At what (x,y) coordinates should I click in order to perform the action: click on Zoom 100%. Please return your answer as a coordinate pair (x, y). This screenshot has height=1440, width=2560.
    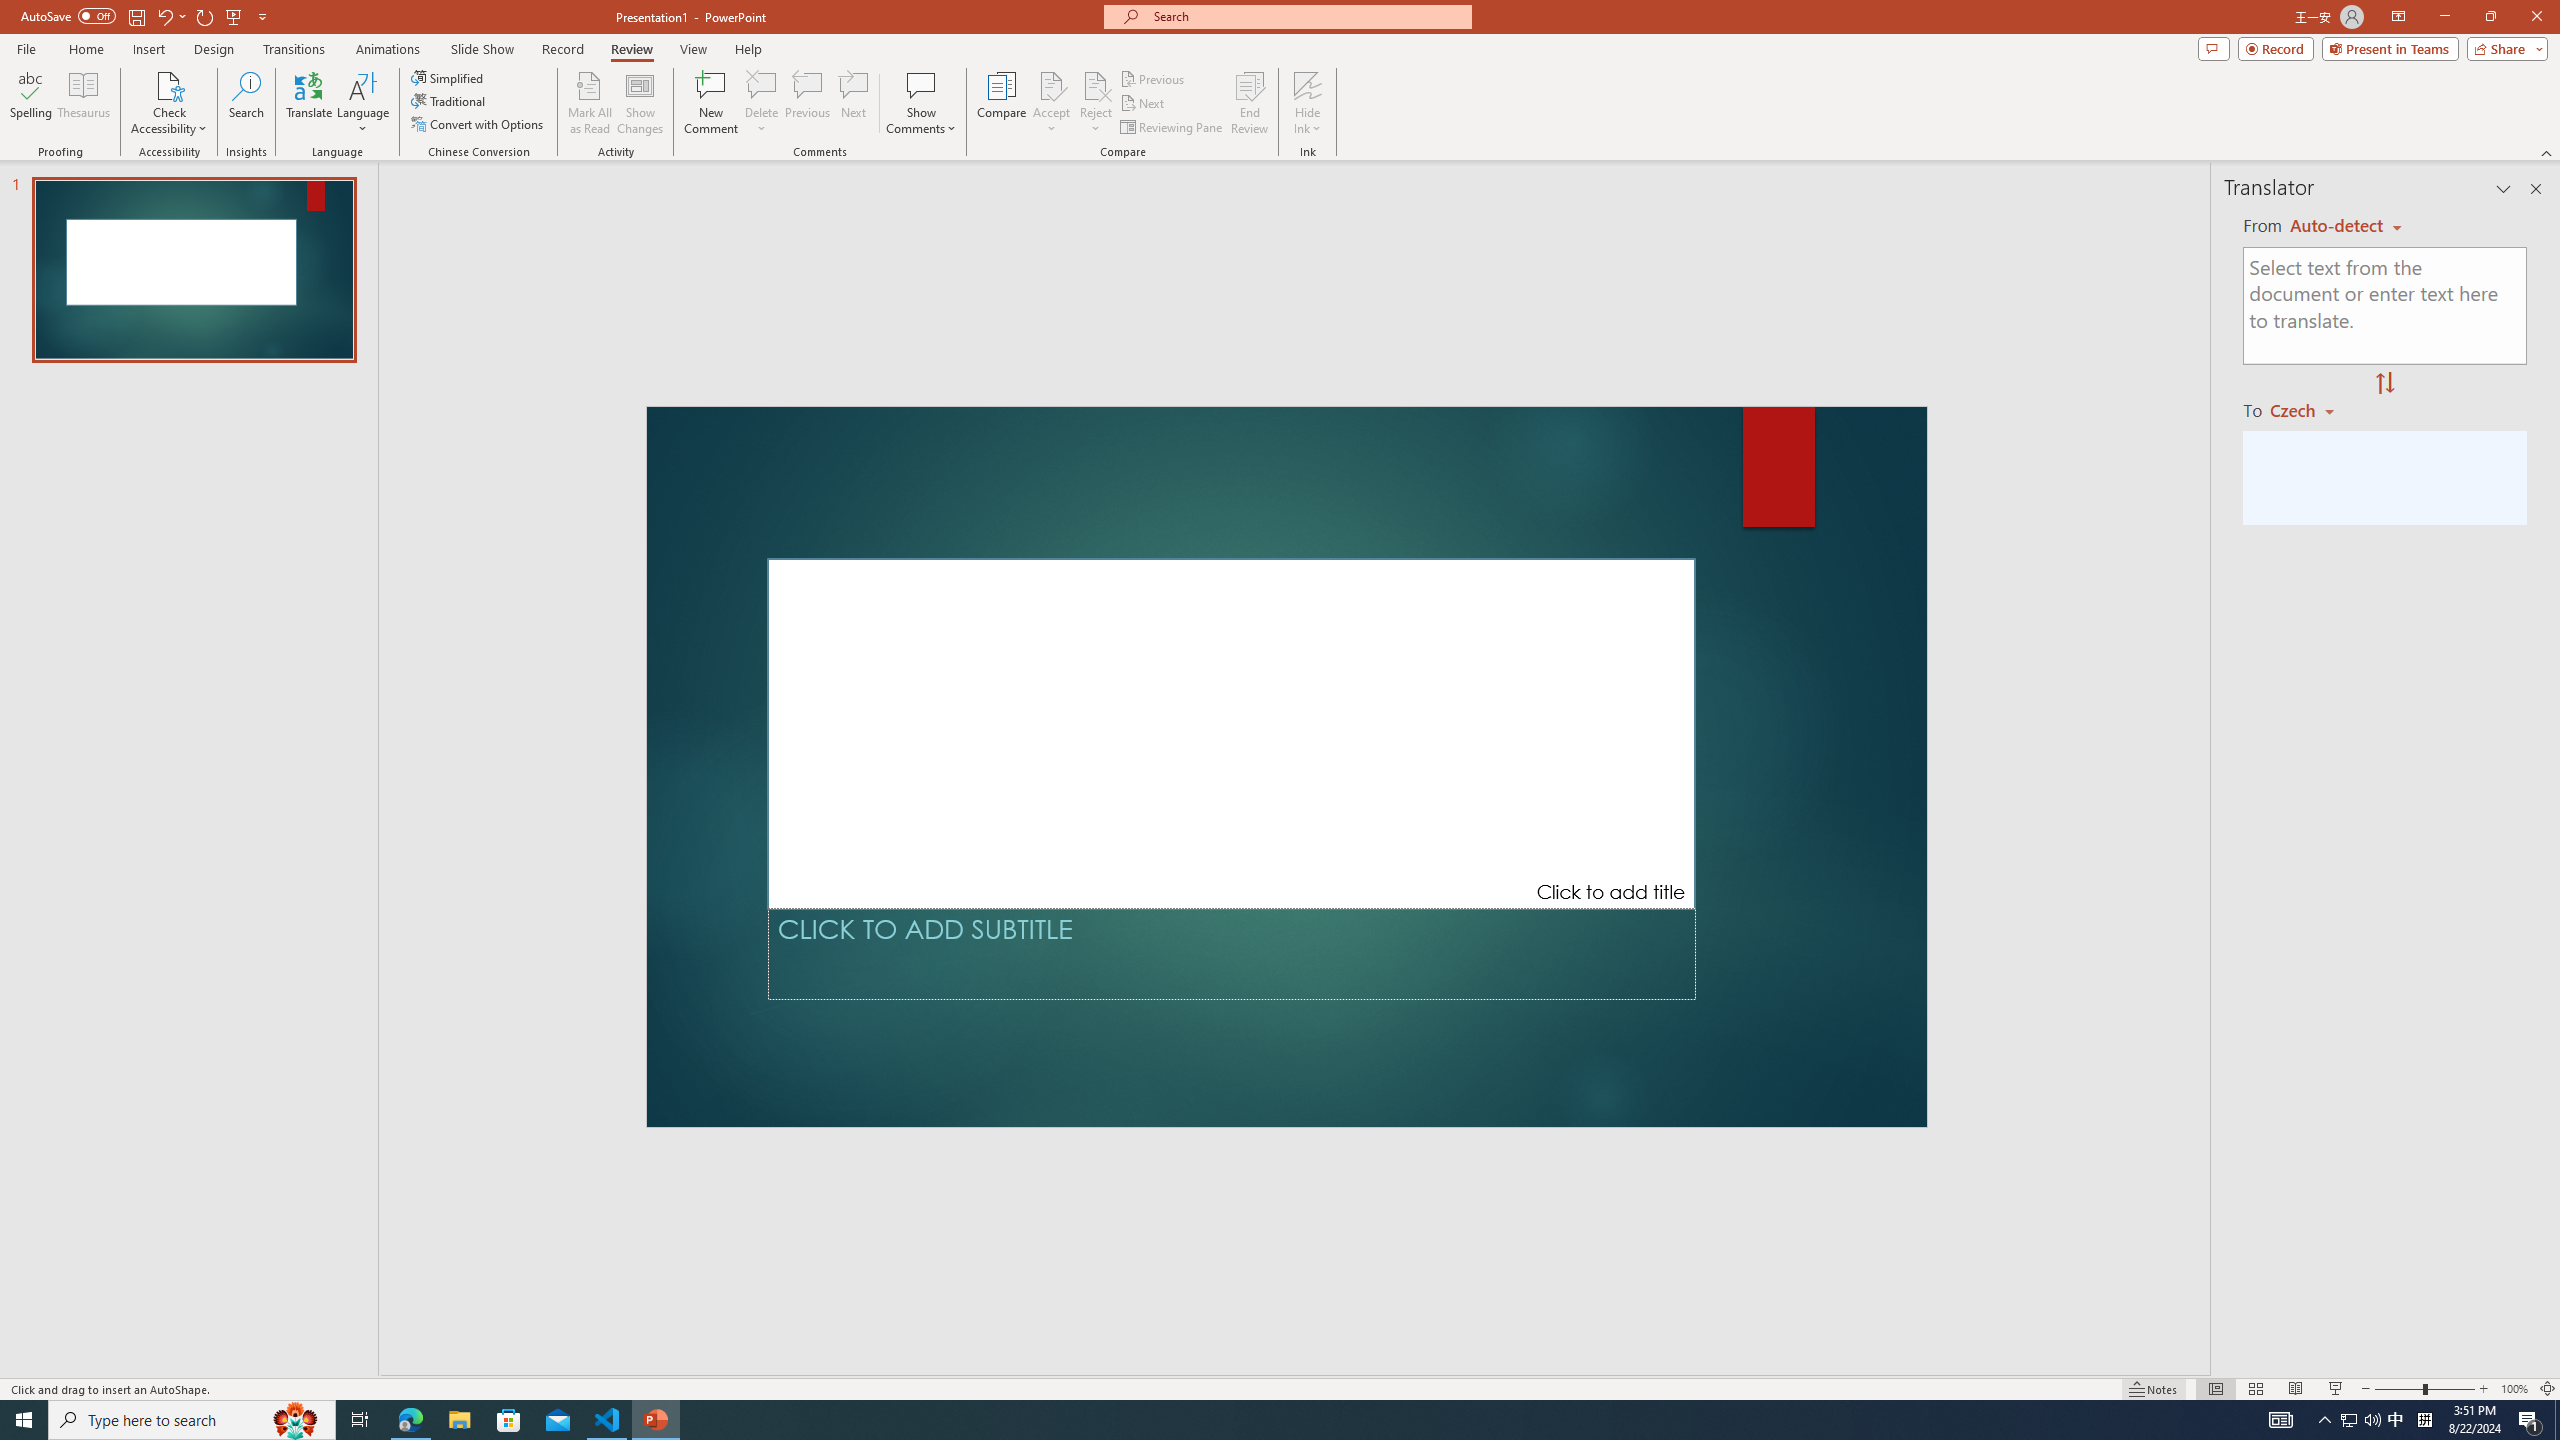
    Looking at the image, I should click on (2514, 1389).